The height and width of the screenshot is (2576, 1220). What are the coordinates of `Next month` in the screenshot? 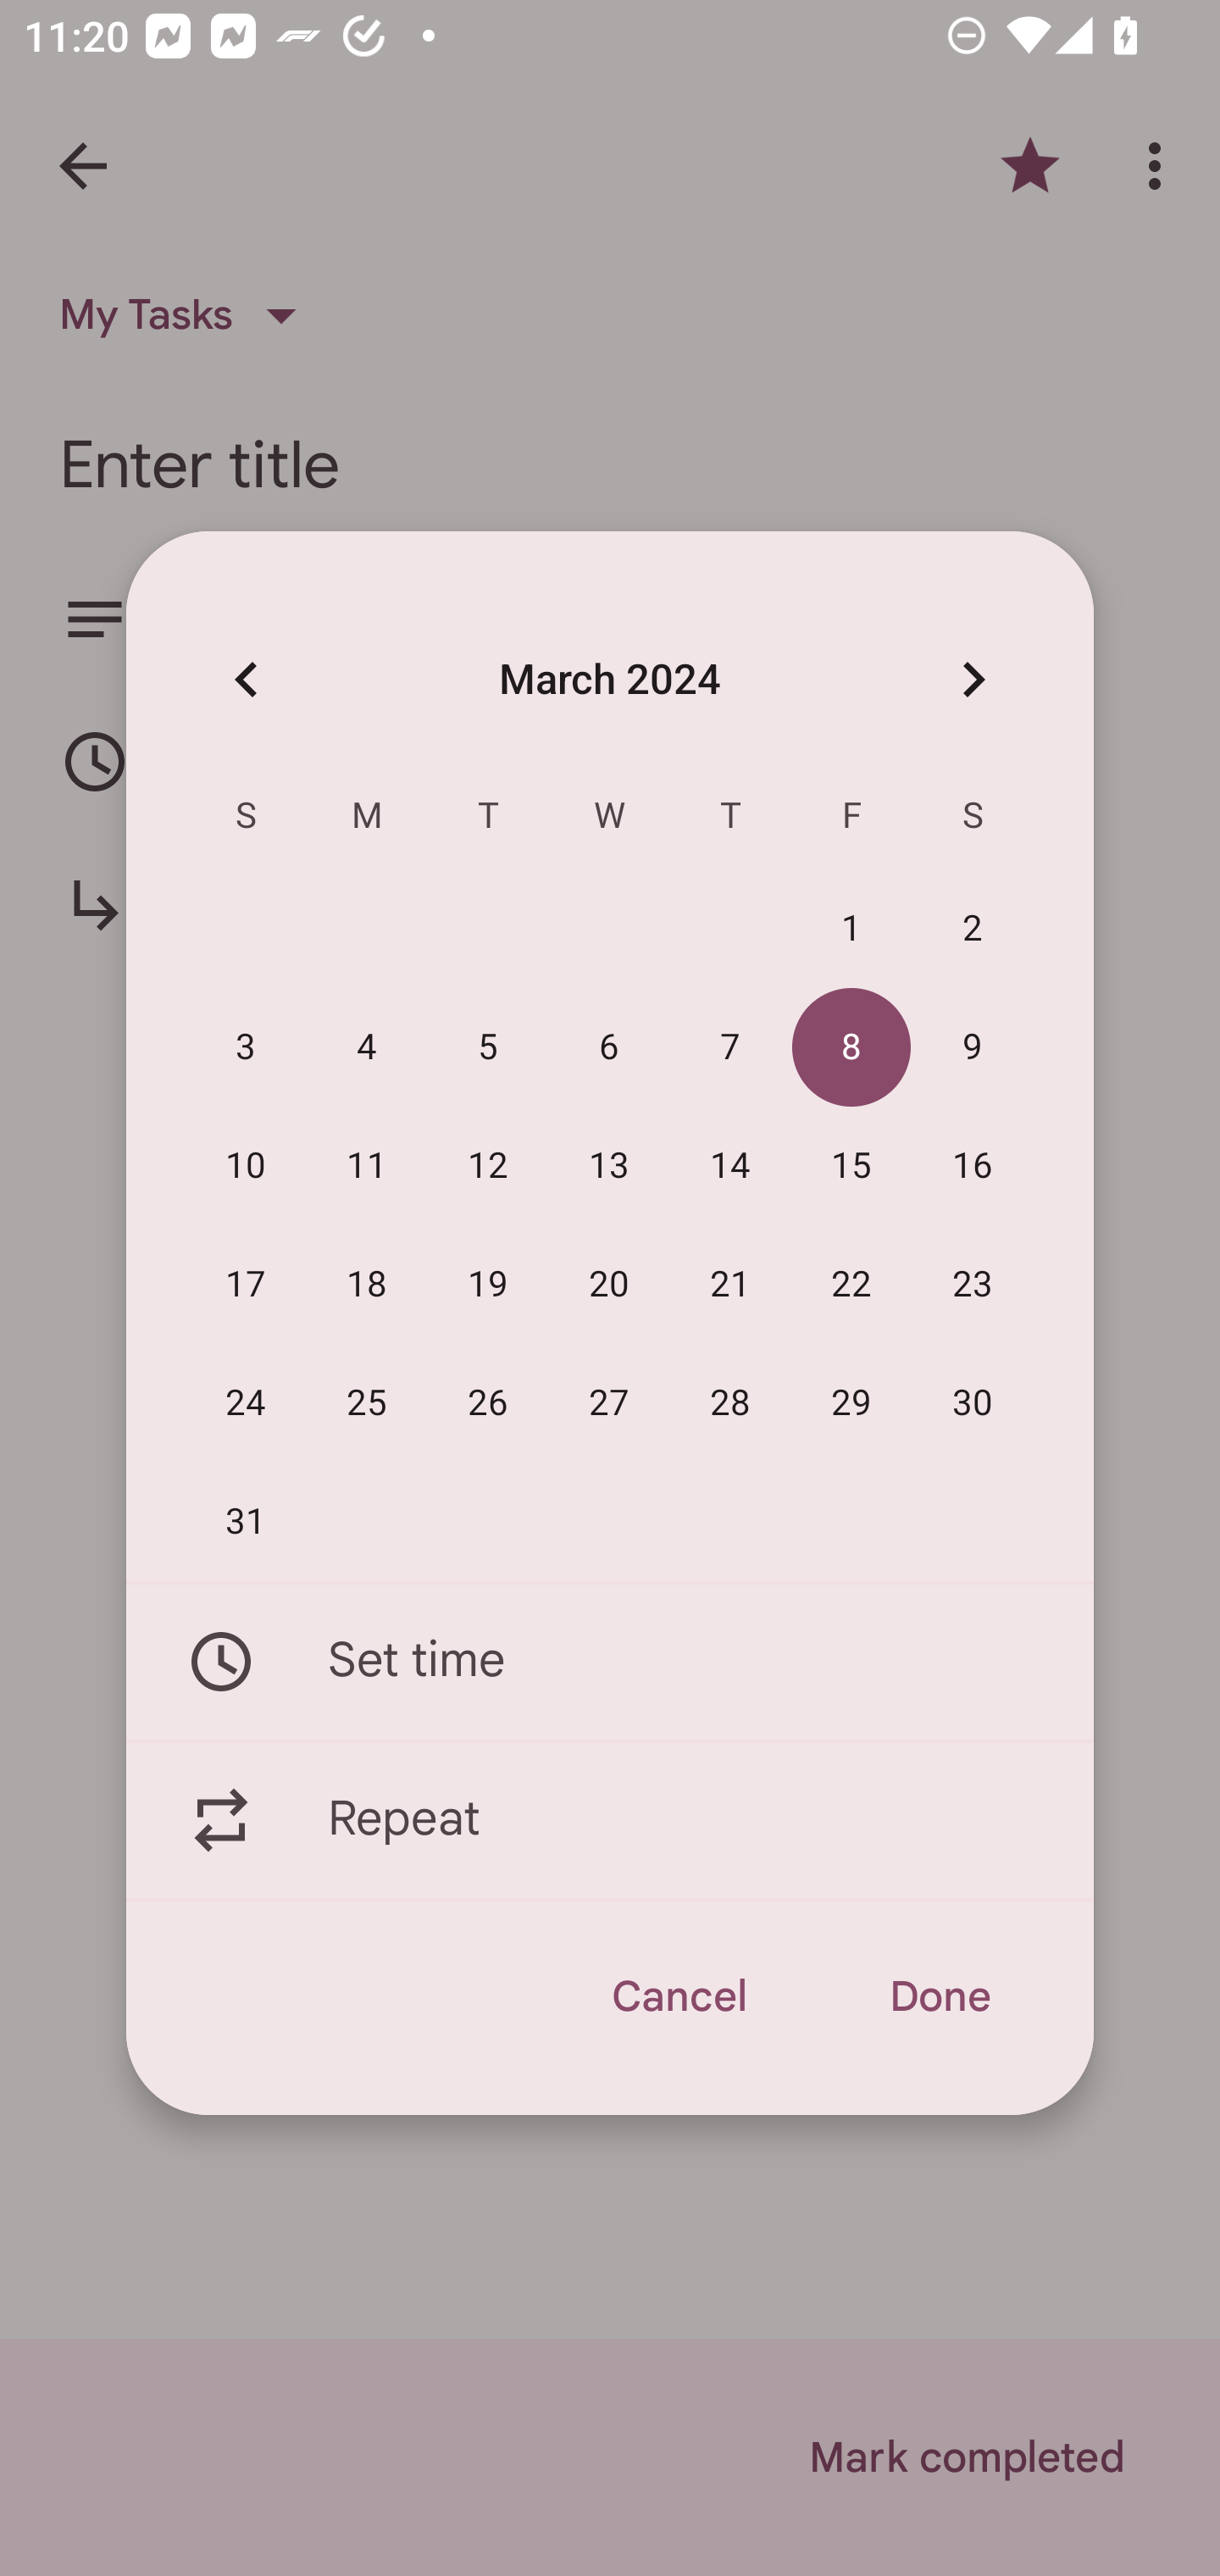 It's located at (973, 678).